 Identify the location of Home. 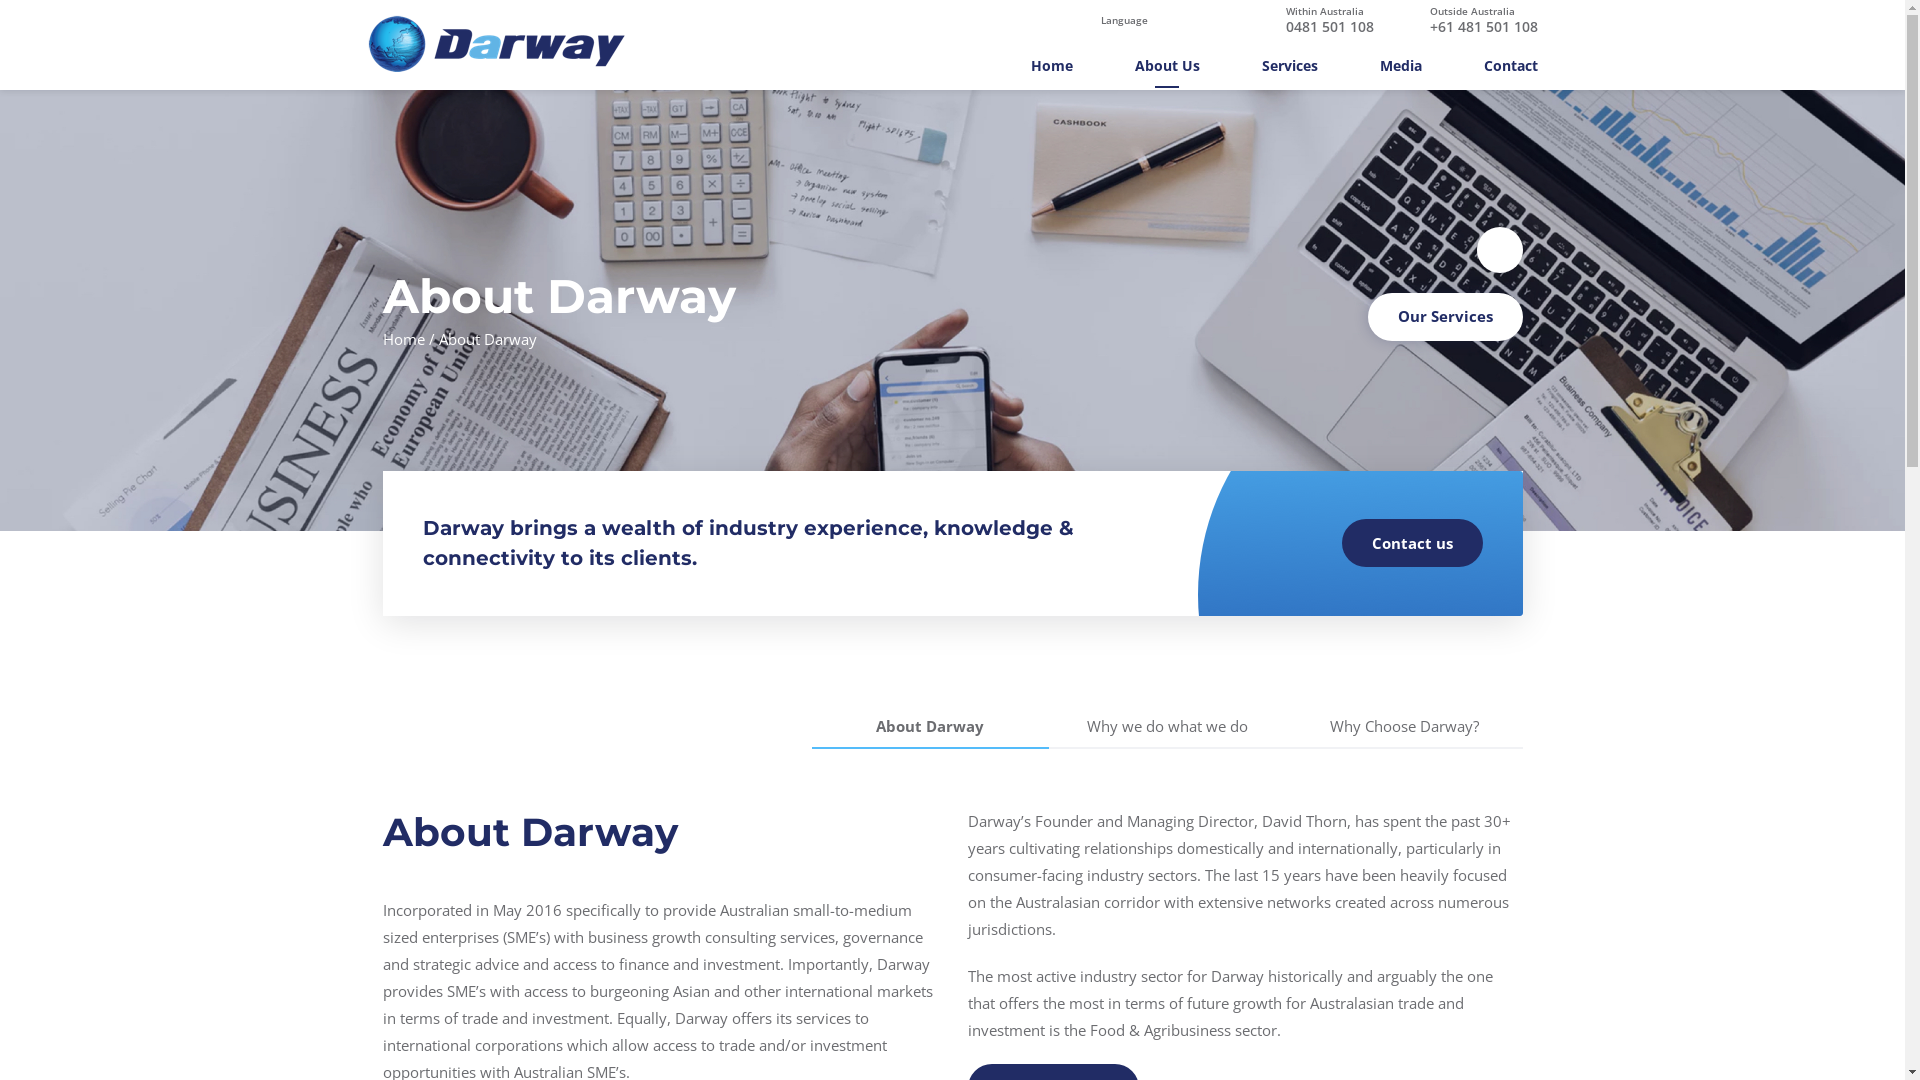
(403, 339).